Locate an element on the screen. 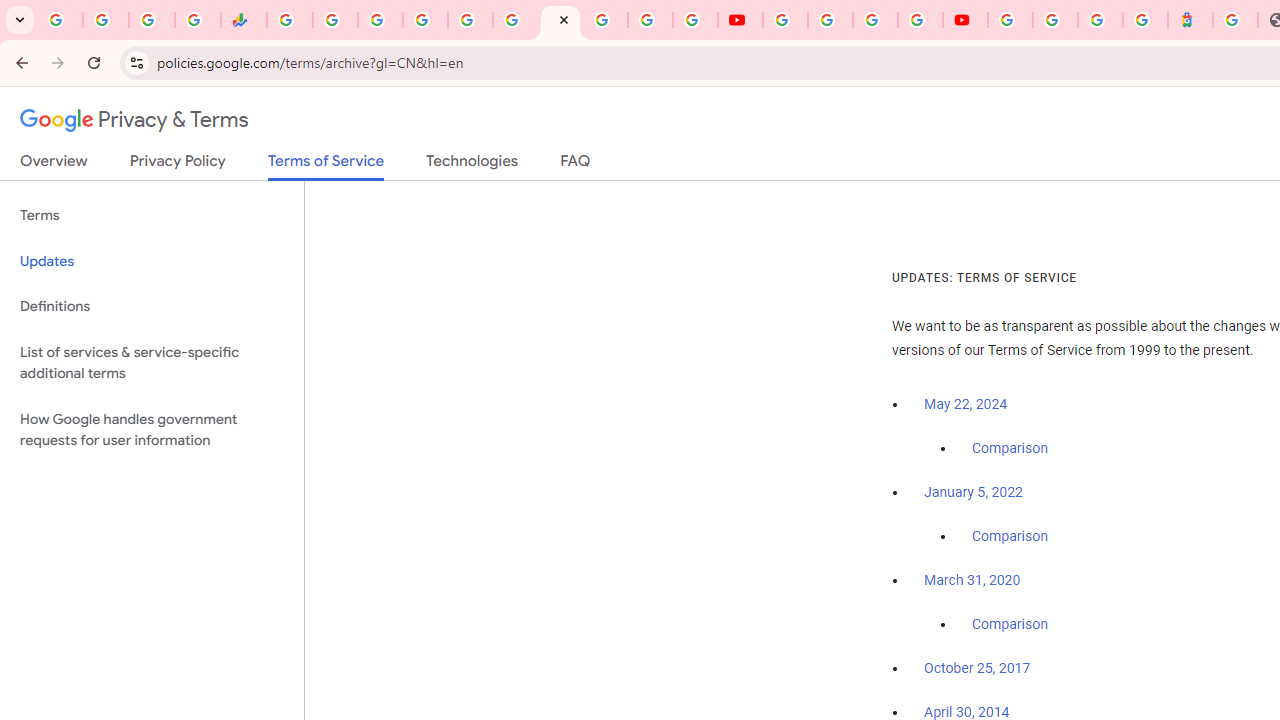 The image size is (1280, 720). List of services & service-specific additional terms is located at coordinates (152, 362).